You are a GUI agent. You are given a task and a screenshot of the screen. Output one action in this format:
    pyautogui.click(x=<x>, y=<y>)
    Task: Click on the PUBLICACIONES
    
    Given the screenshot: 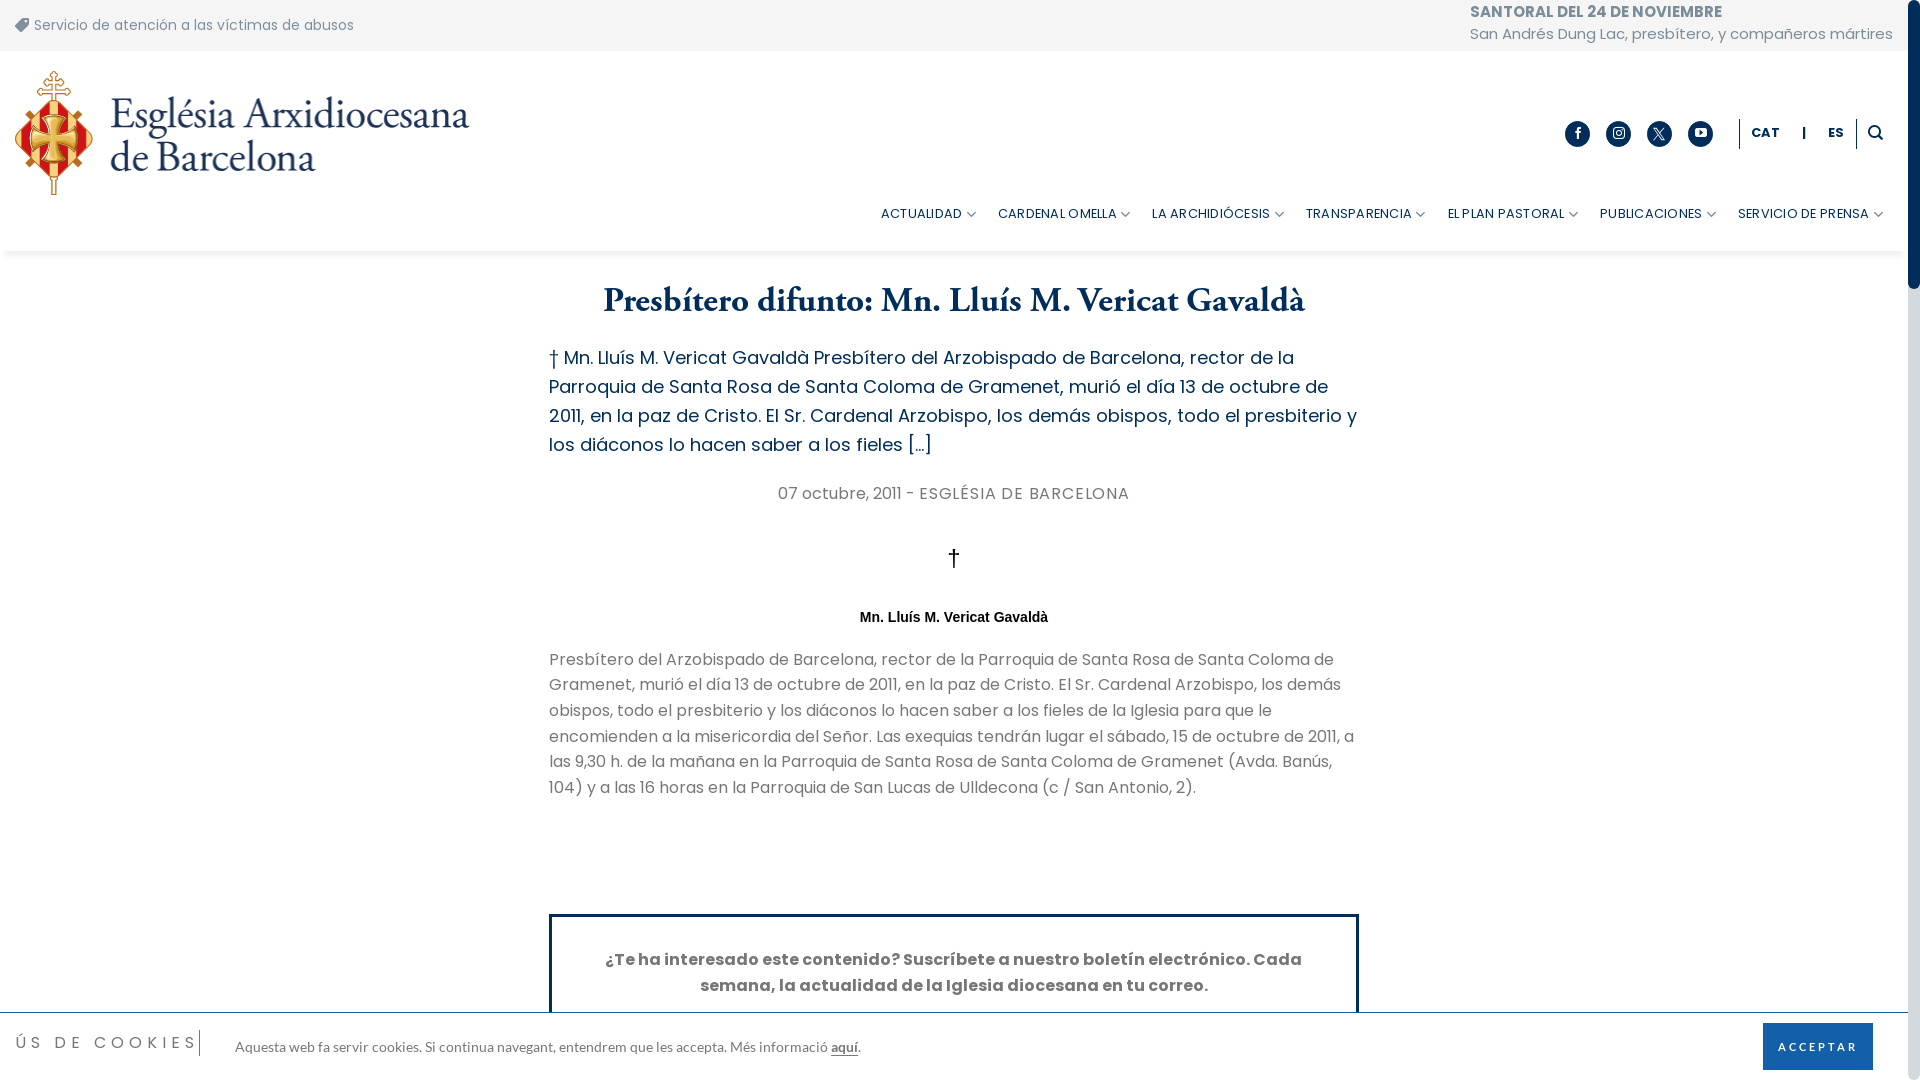 What is the action you would take?
    pyautogui.click(x=1658, y=214)
    